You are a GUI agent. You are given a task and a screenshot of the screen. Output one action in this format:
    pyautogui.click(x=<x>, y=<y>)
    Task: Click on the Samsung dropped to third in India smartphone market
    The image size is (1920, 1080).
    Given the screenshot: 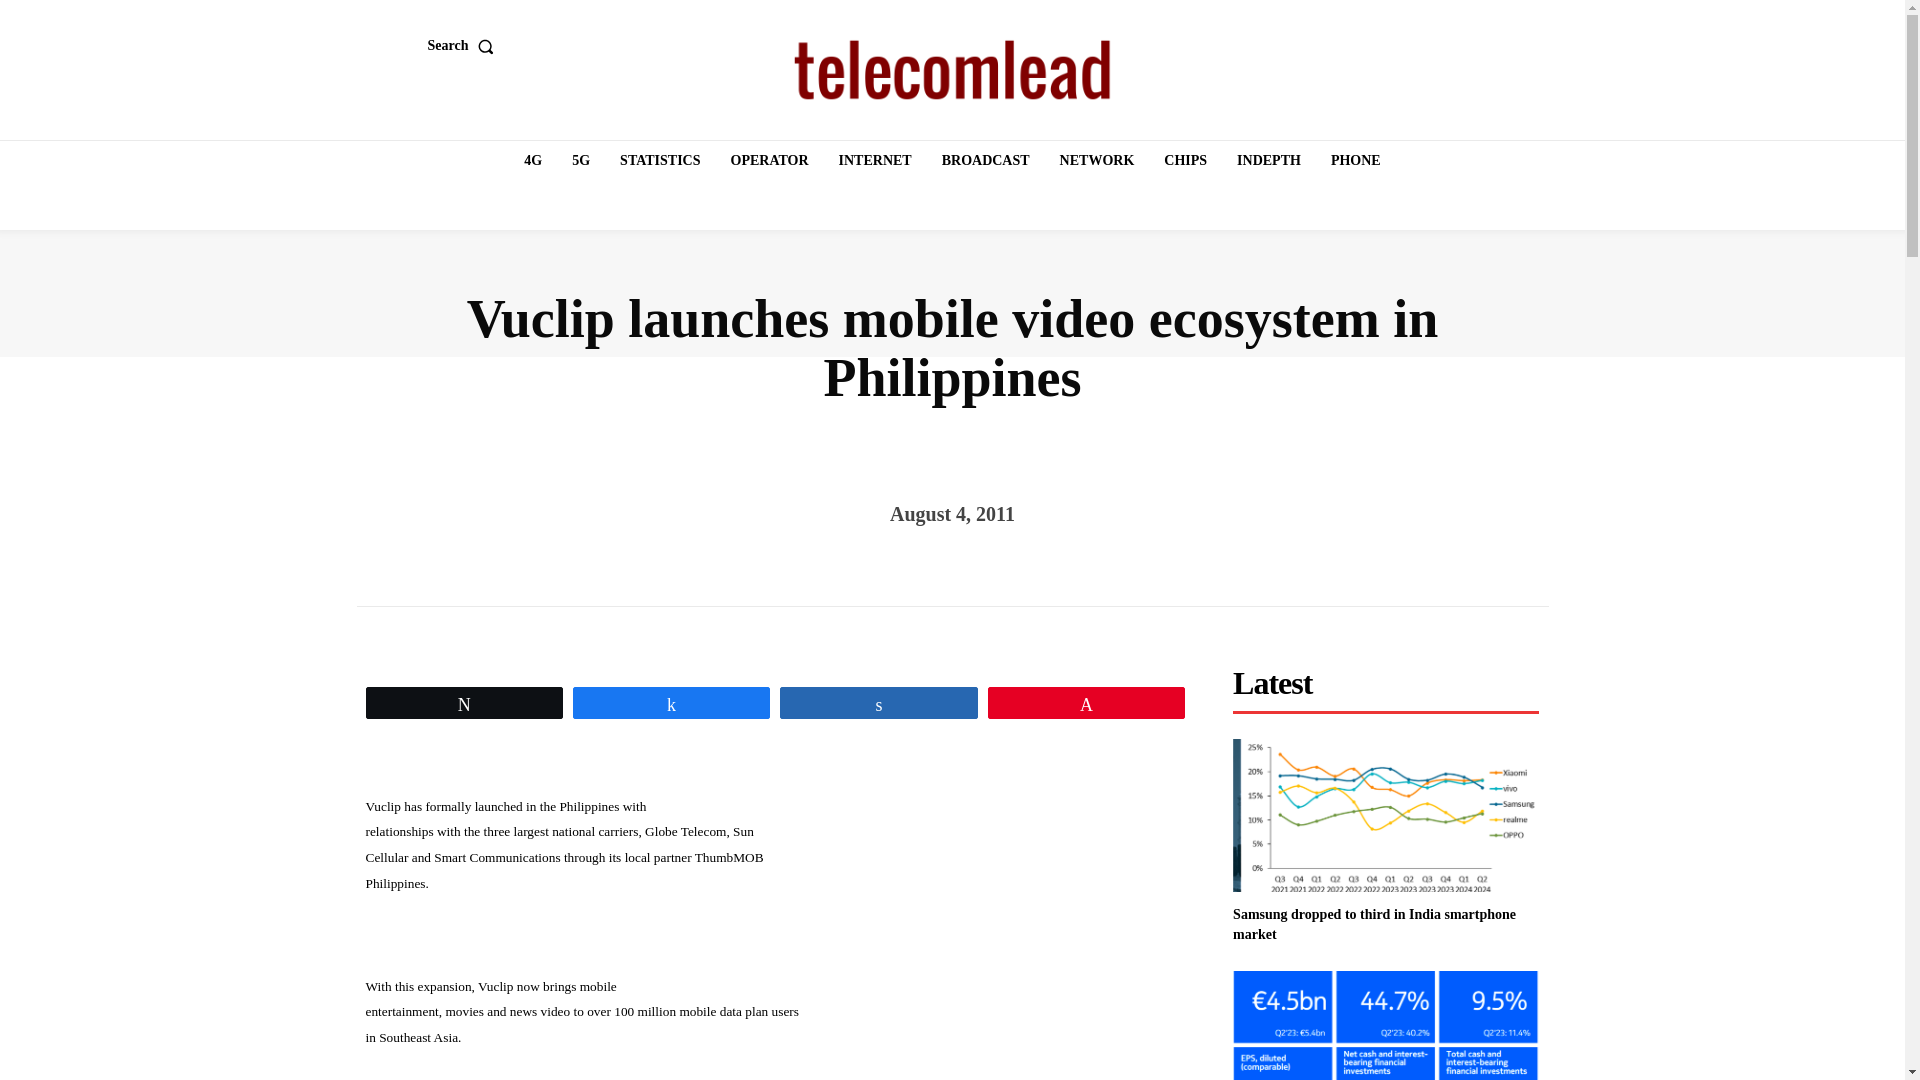 What is the action you would take?
    pyautogui.click(x=1386, y=815)
    